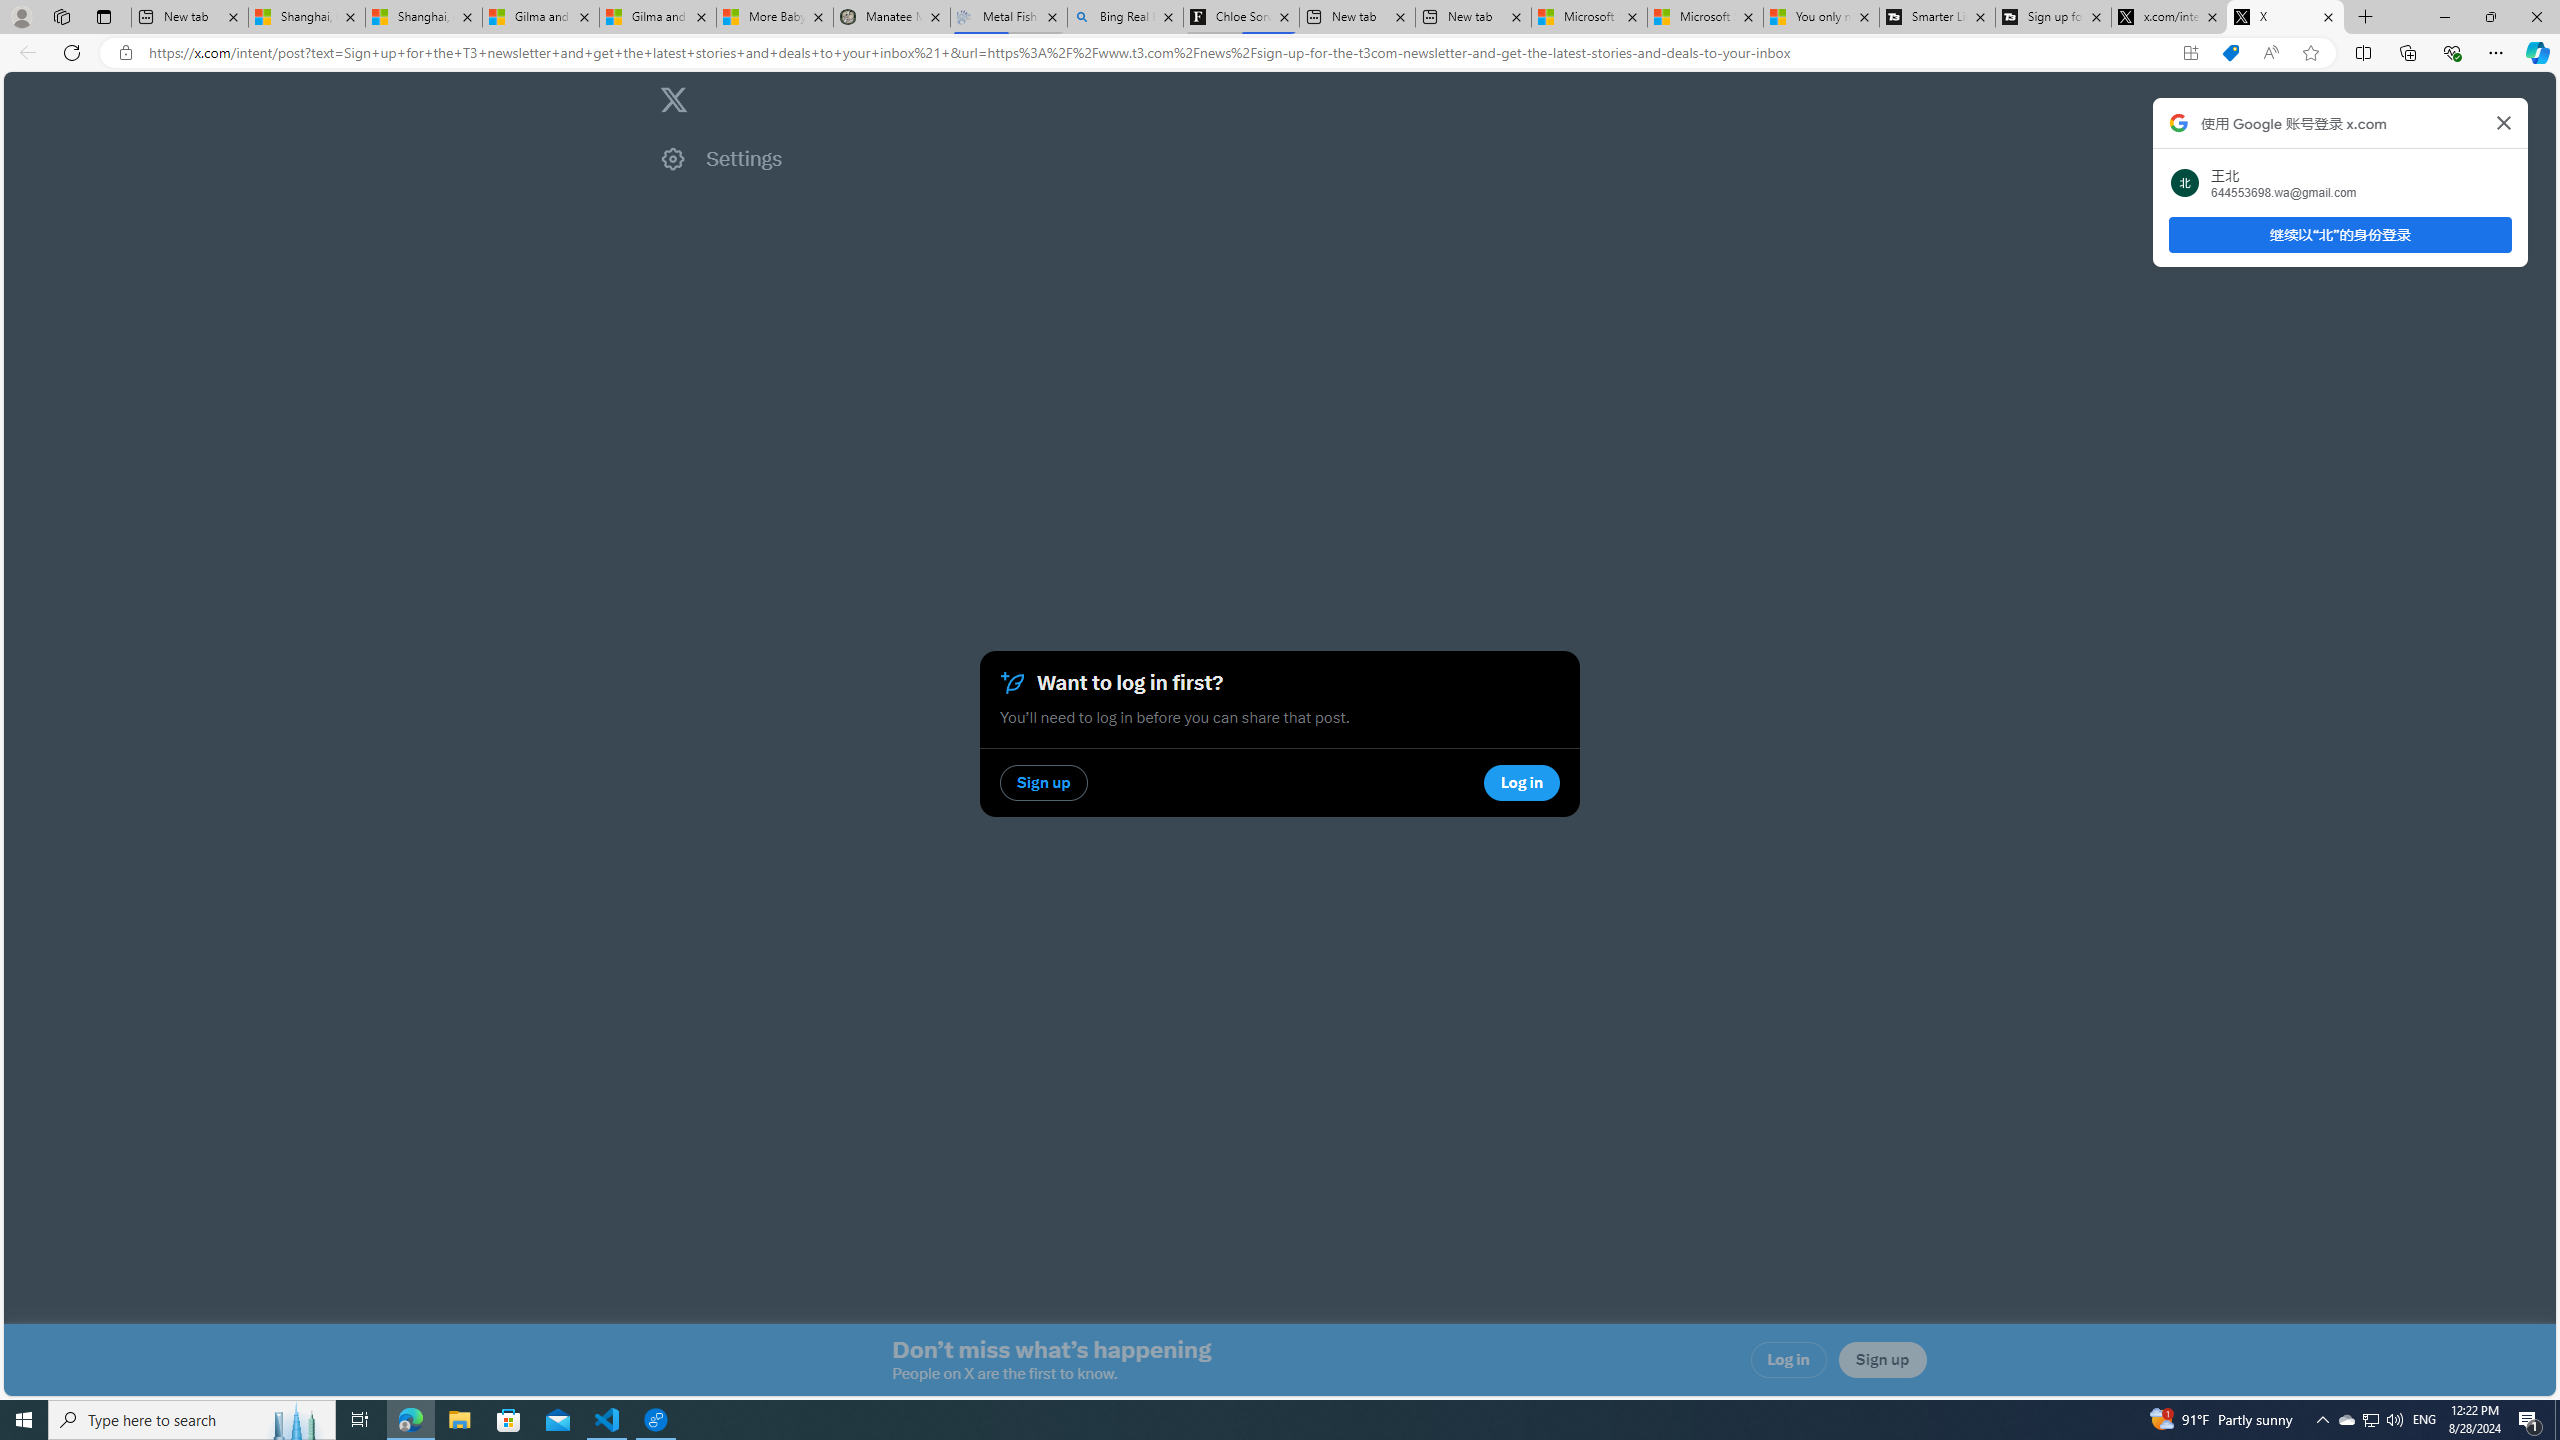  What do you see at coordinates (1789, 1360) in the screenshot?
I see `Log in` at bounding box center [1789, 1360].